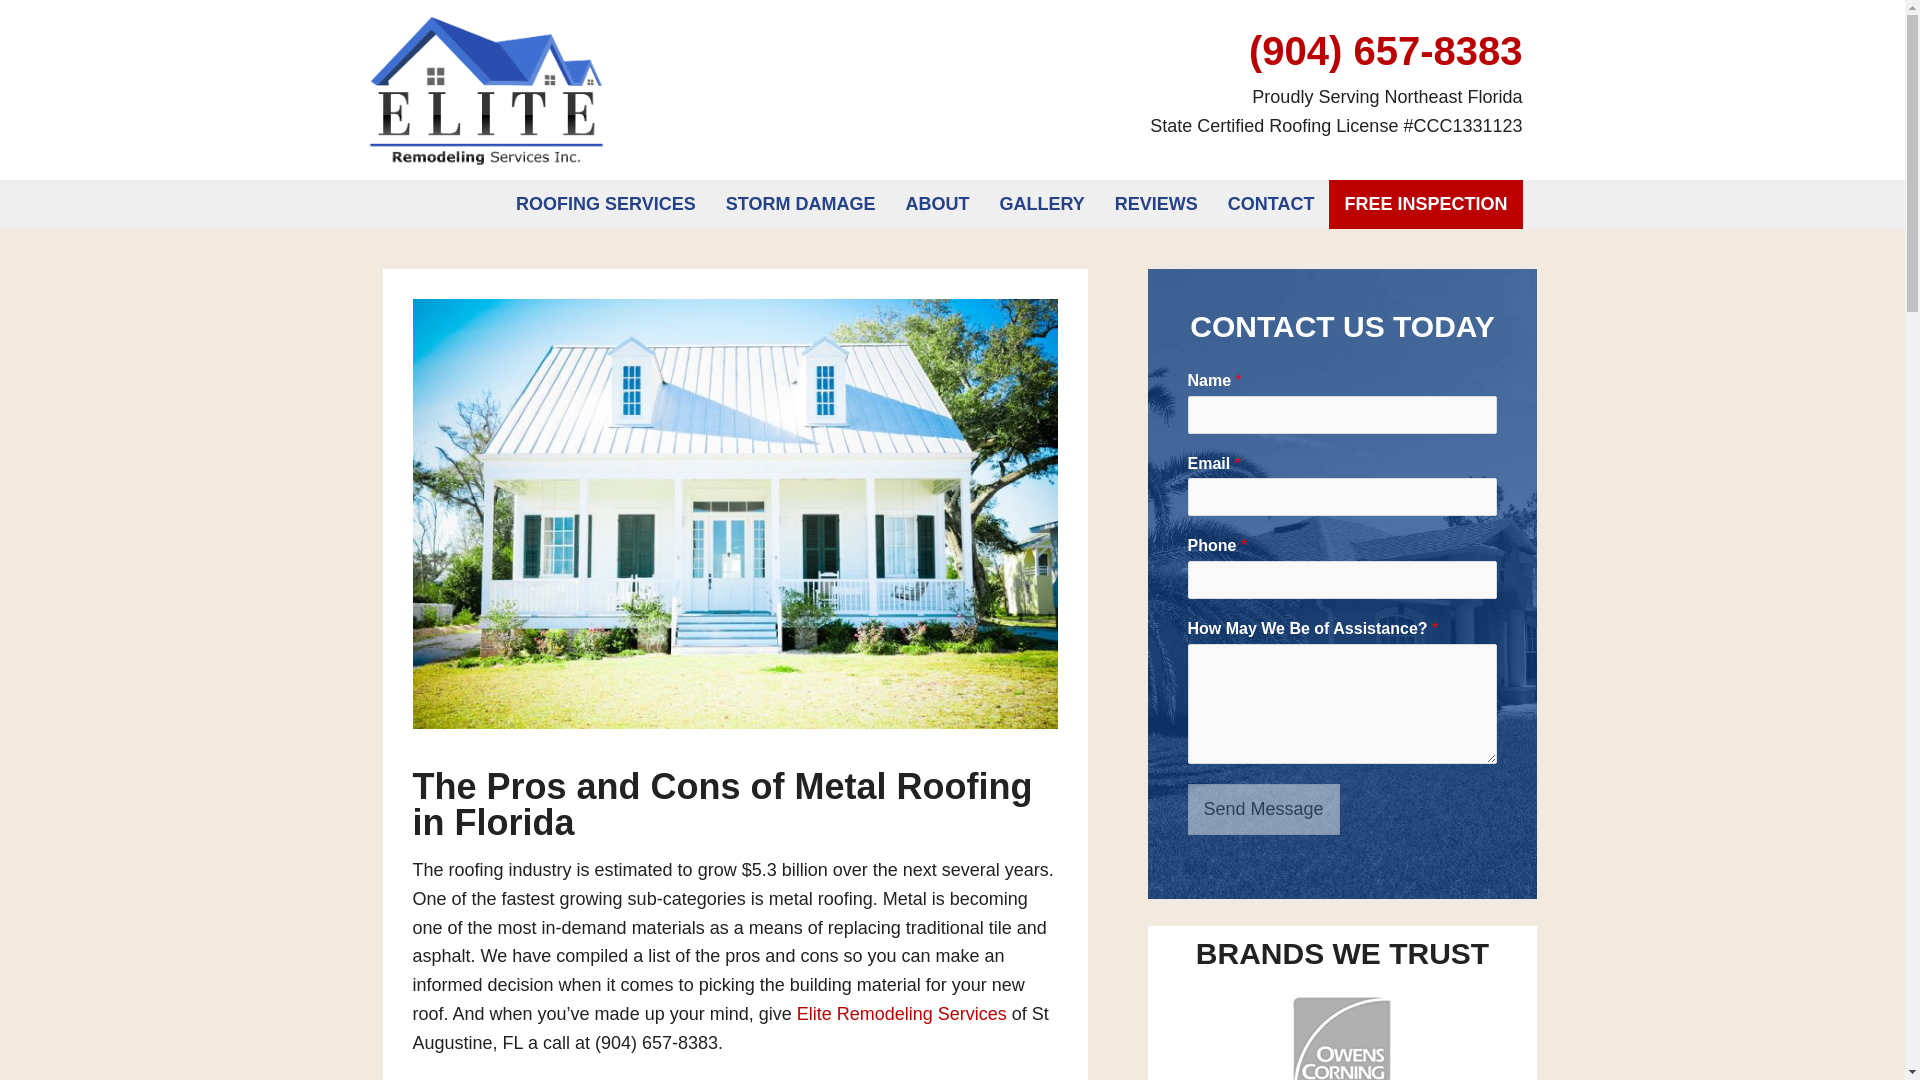  I want to click on ROOFING SERVICES, so click(606, 204).